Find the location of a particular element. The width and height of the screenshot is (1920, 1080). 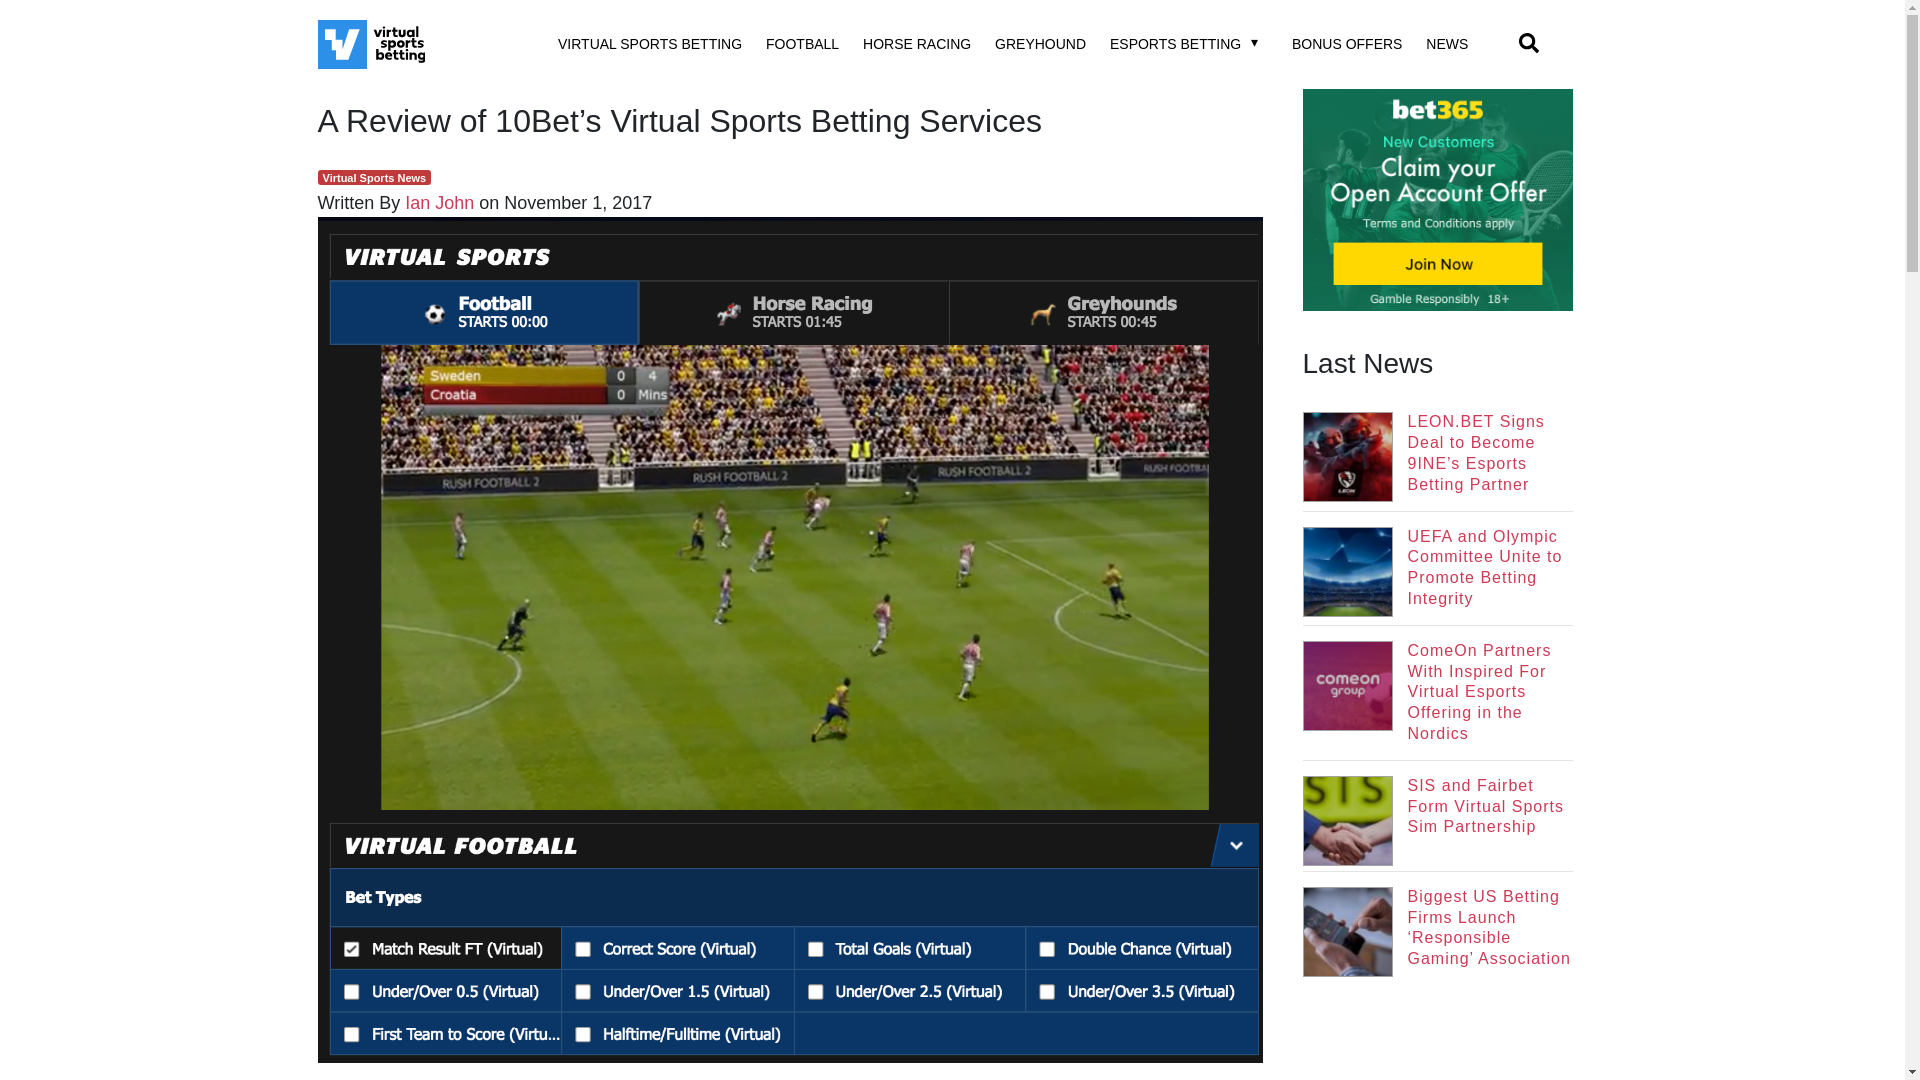

ESPORTS BETTING is located at coordinates (1174, 43).